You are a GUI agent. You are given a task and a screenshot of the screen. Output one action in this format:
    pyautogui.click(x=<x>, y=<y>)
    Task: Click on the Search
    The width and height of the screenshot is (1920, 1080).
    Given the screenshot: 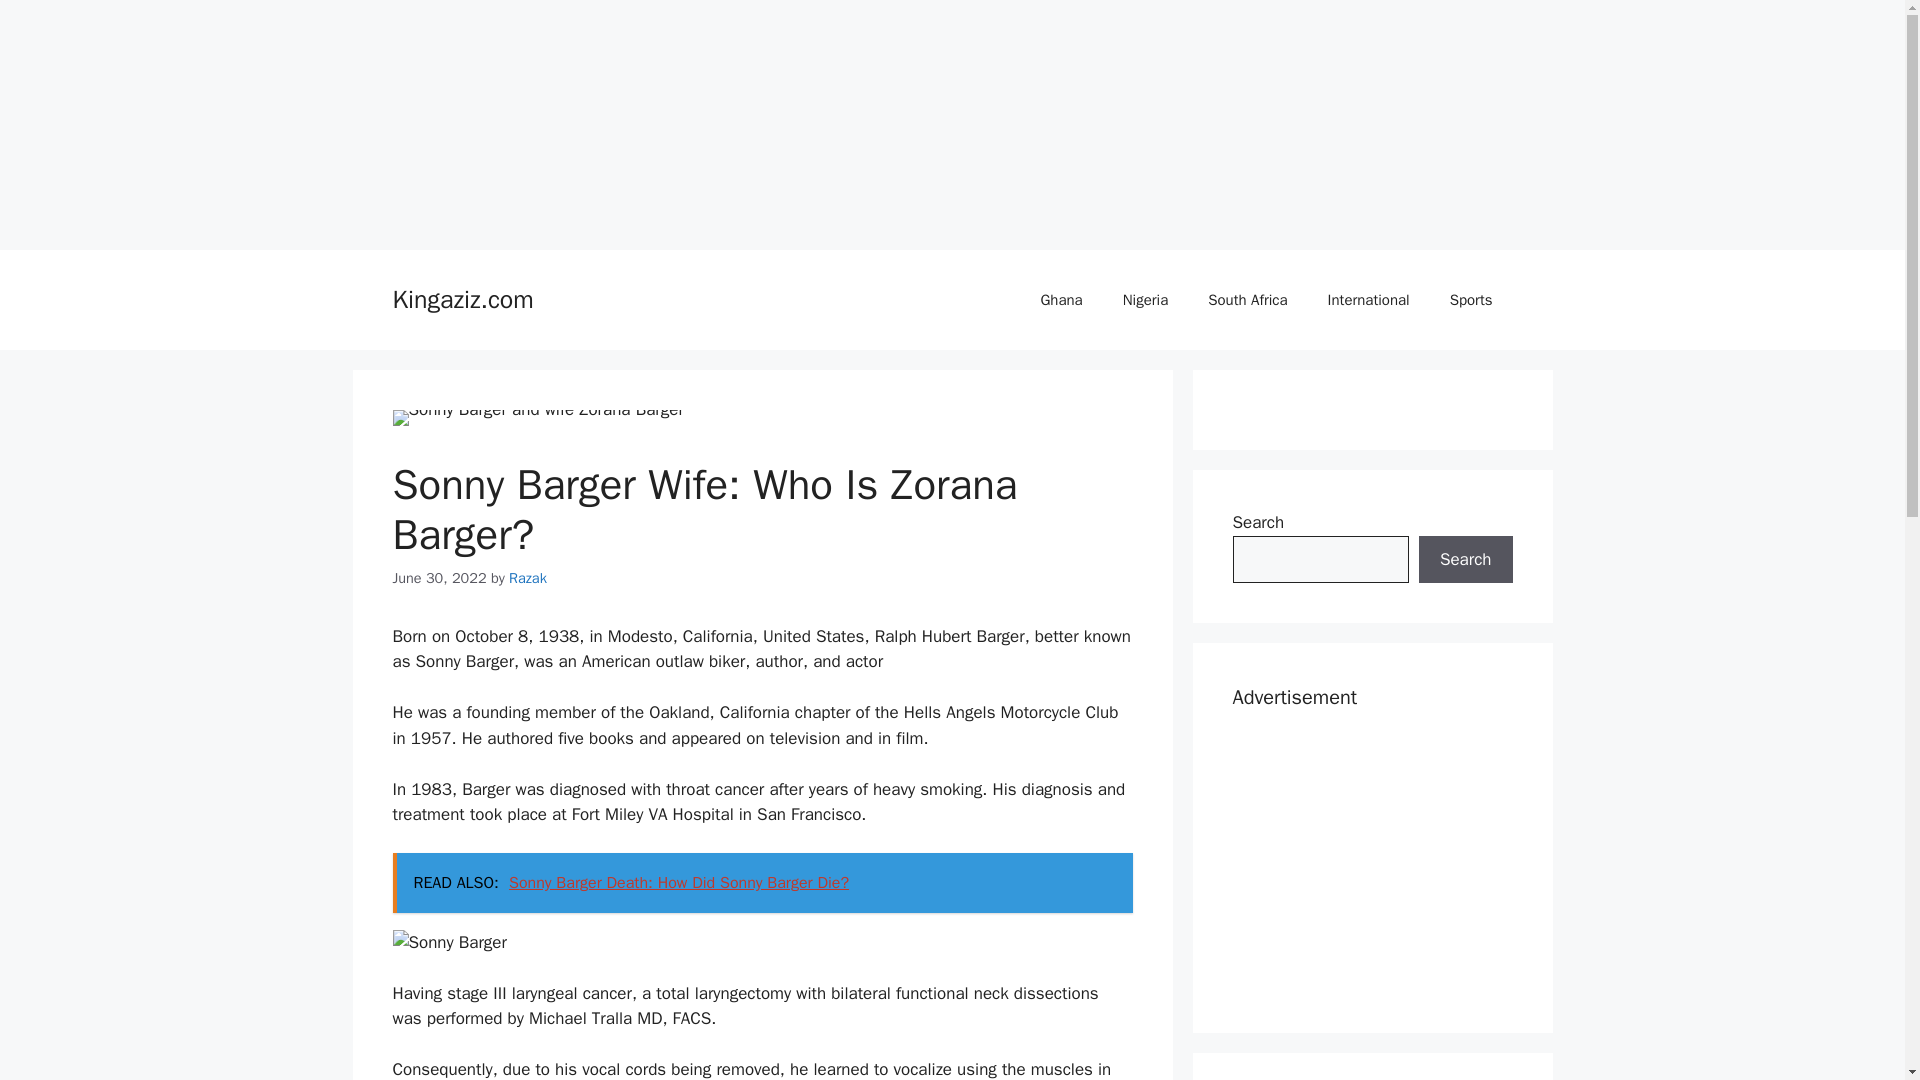 What is the action you would take?
    pyautogui.click(x=1465, y=560)
    